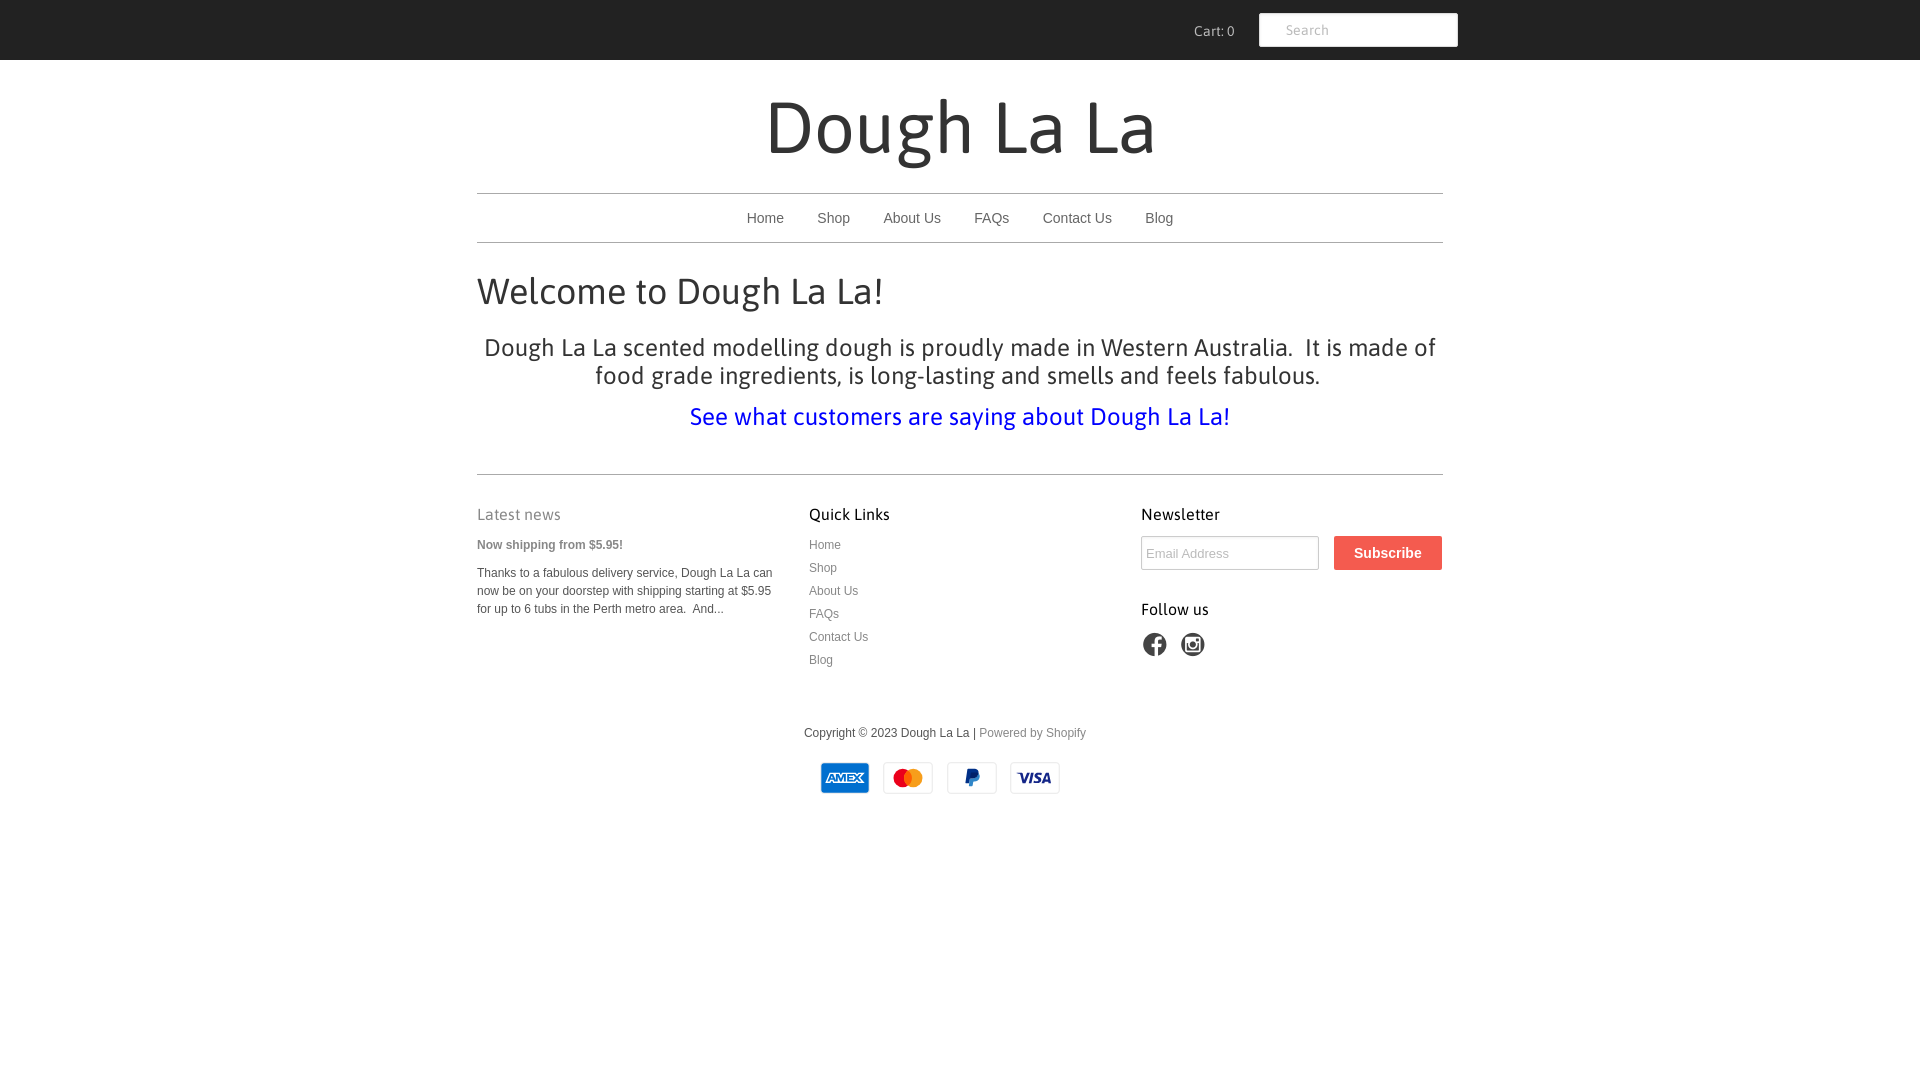 The height and width of the screenshot is (1080, 1920). What do you see at coordinates (1196, 651) in the screenshot?
I see `Follow us on Instagram` at bounding box center [1196, 651].